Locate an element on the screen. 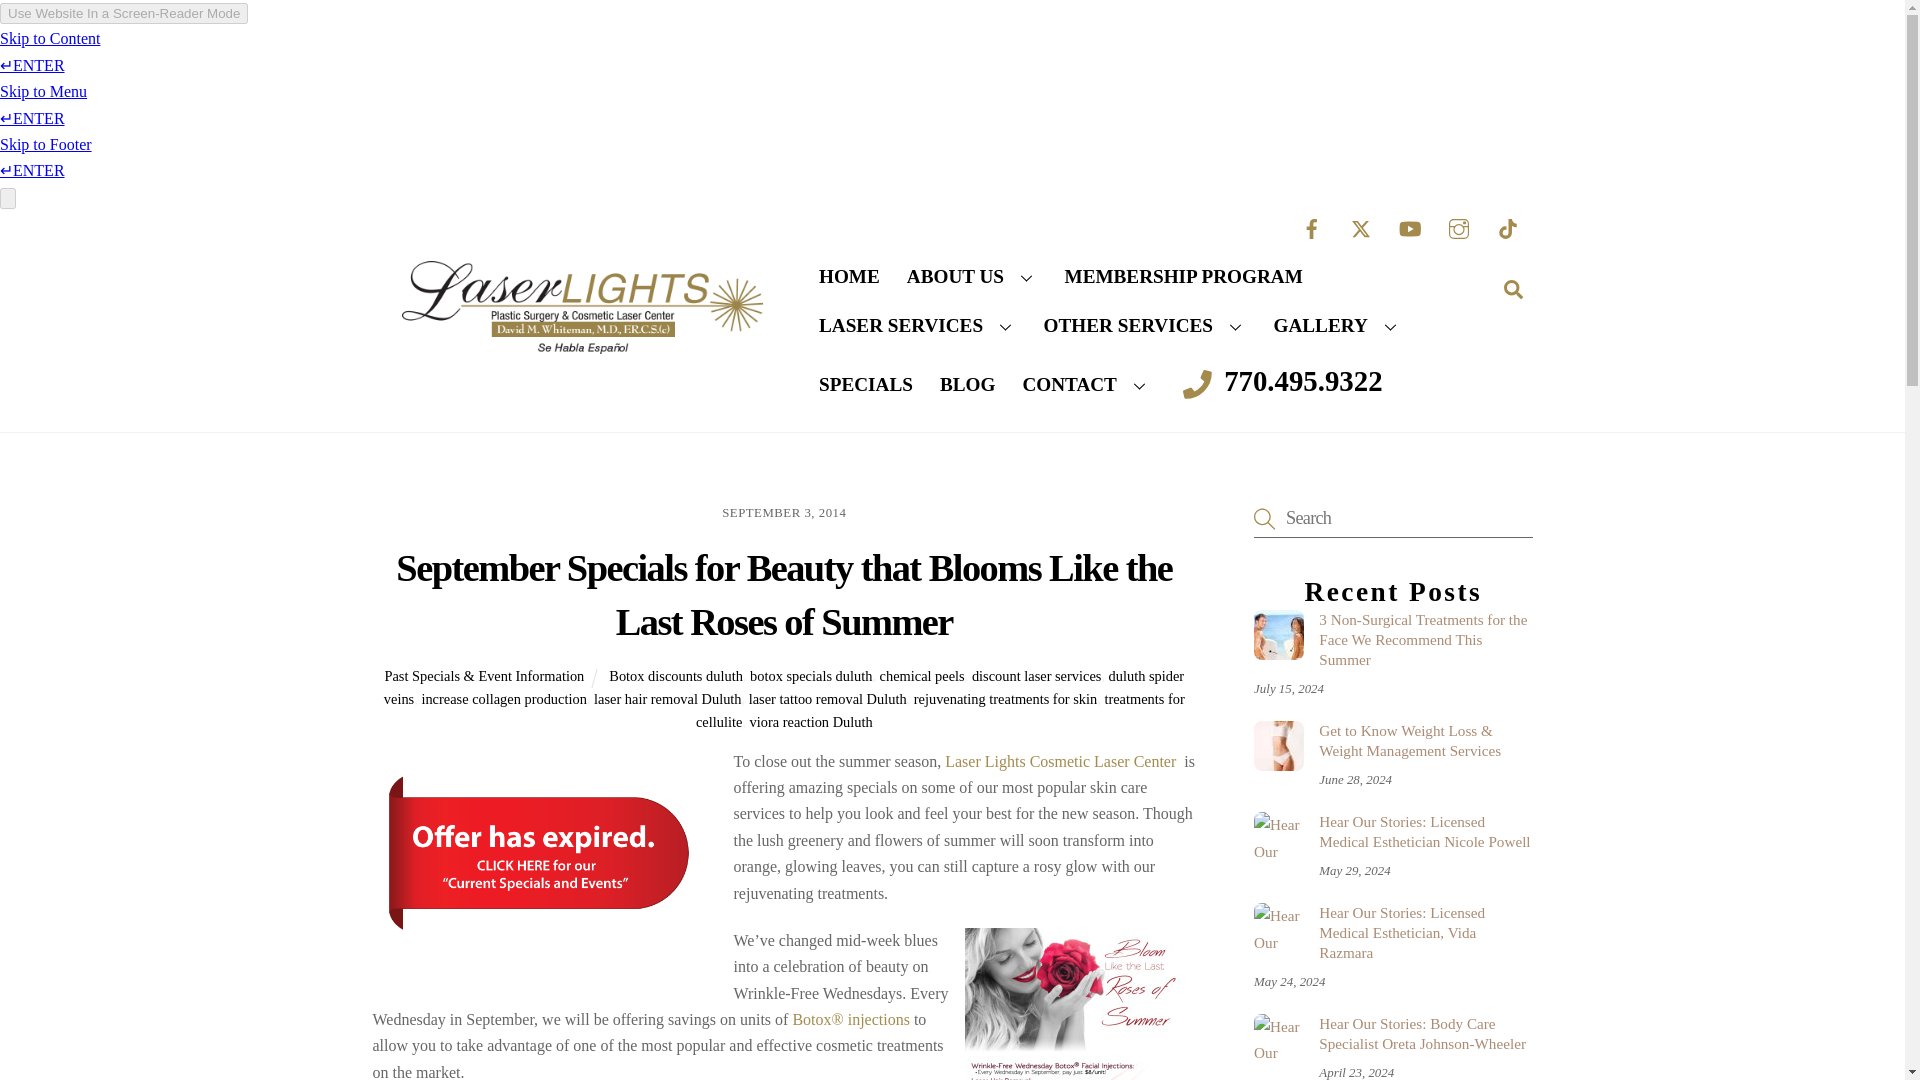 The height and width of the screenshot is (1080, 1920). Hear Our Stories: Licensed Medical Esthetician Nicole Powell is located at coordinates (1278, 836).